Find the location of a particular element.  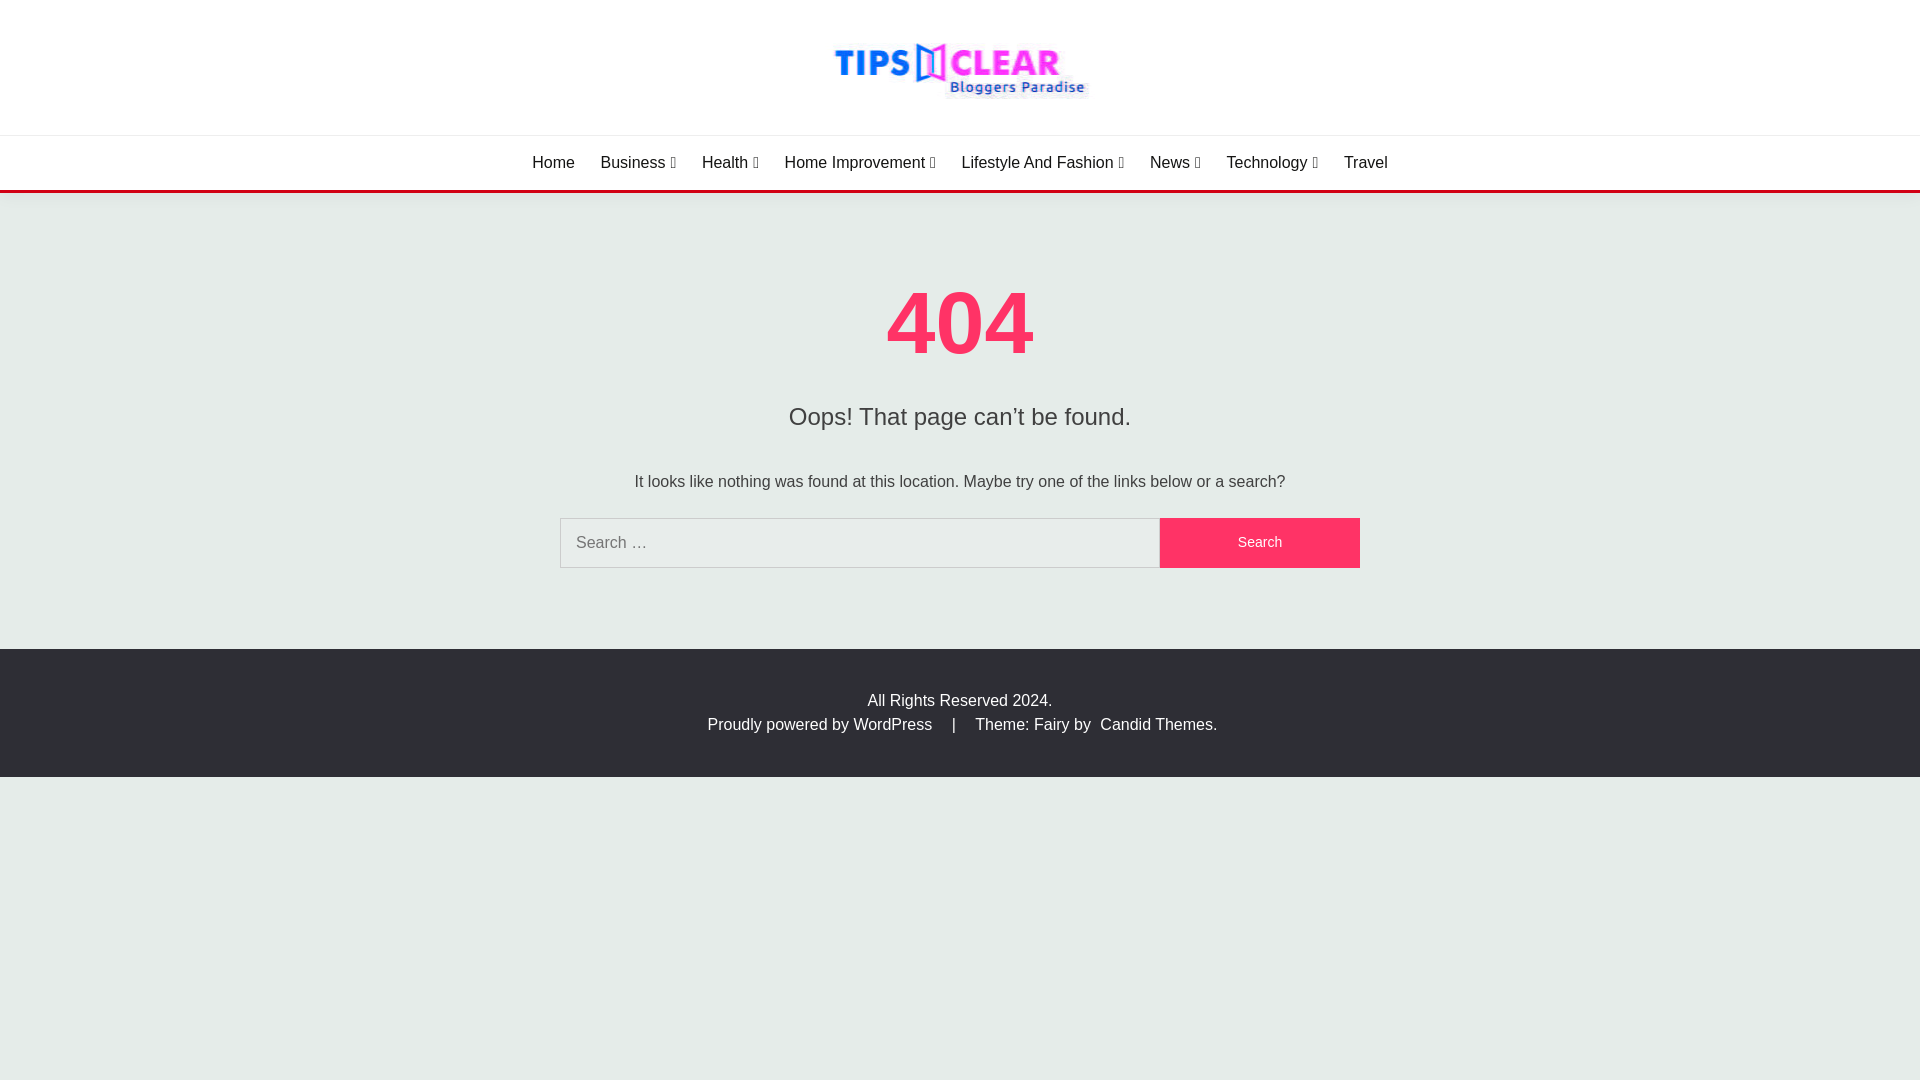

Health is located at coordinates (730, 162).